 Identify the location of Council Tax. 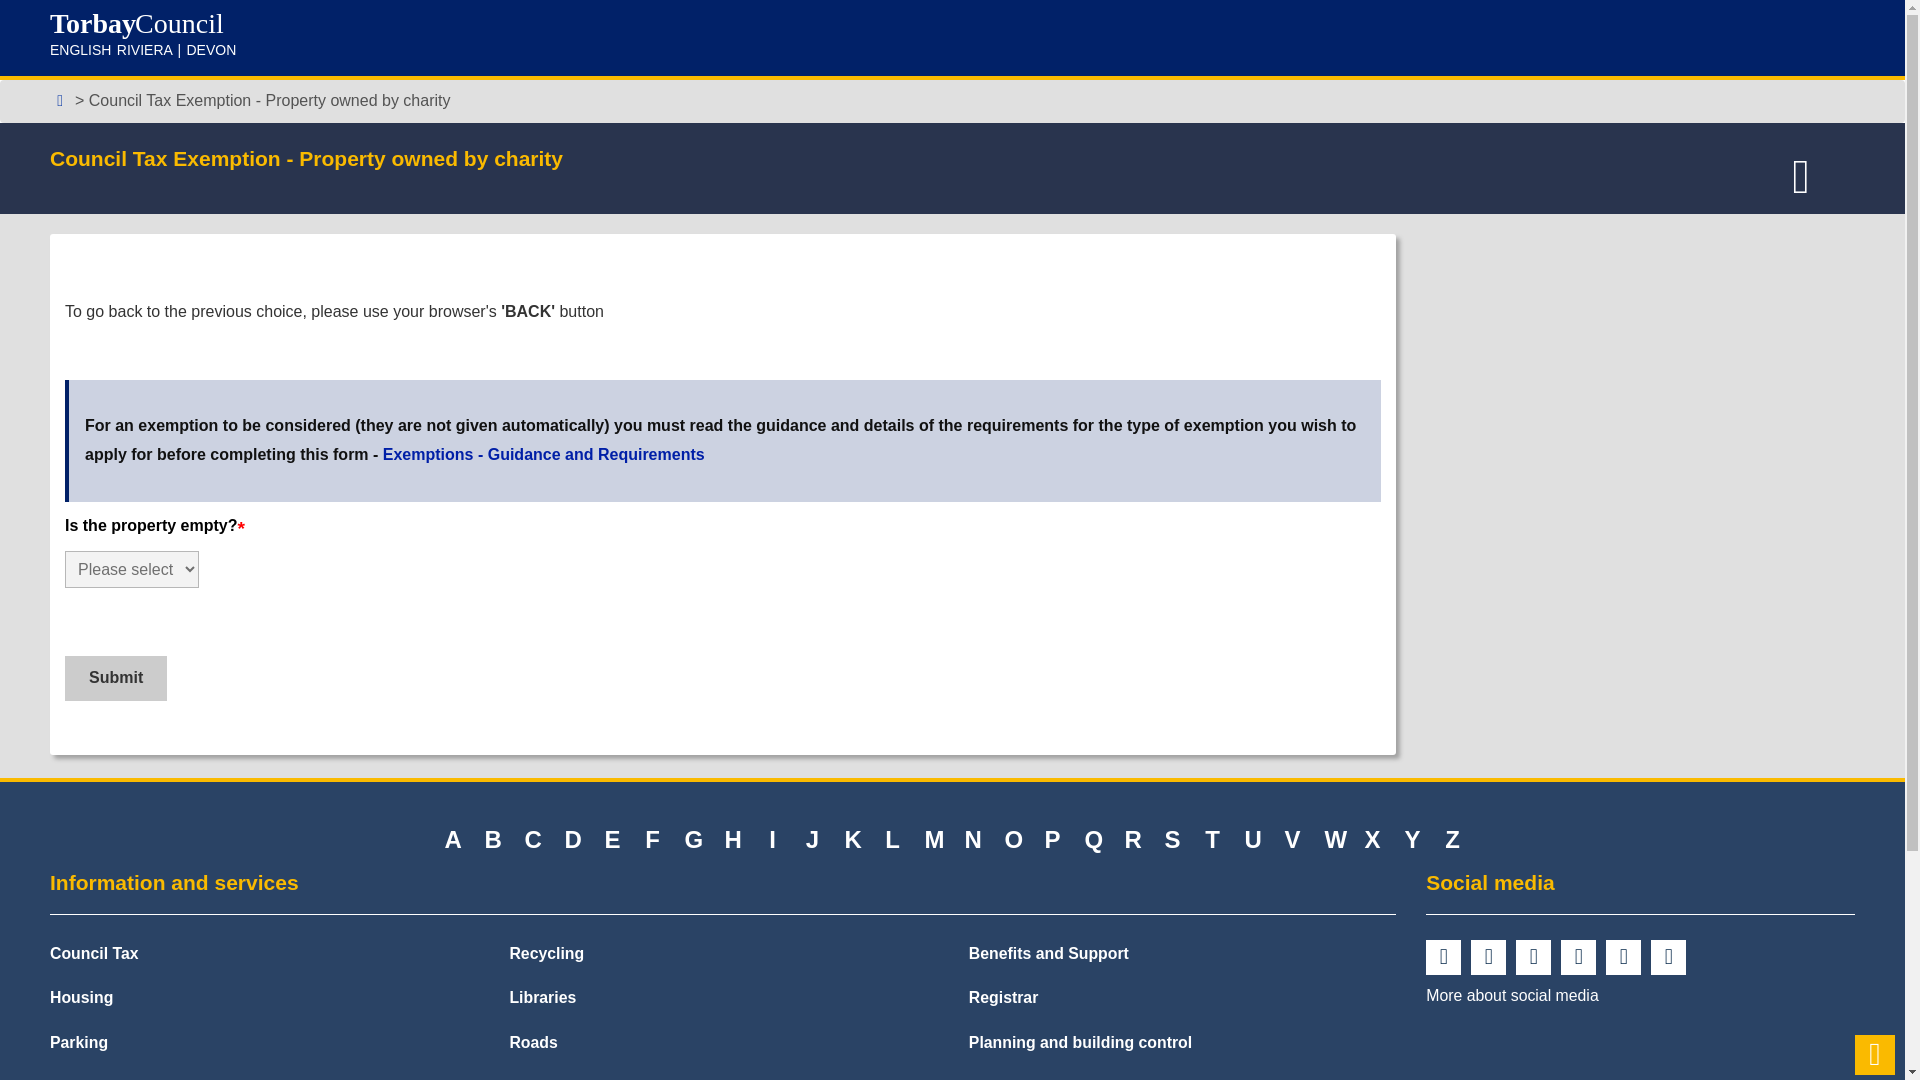
(94, 954).